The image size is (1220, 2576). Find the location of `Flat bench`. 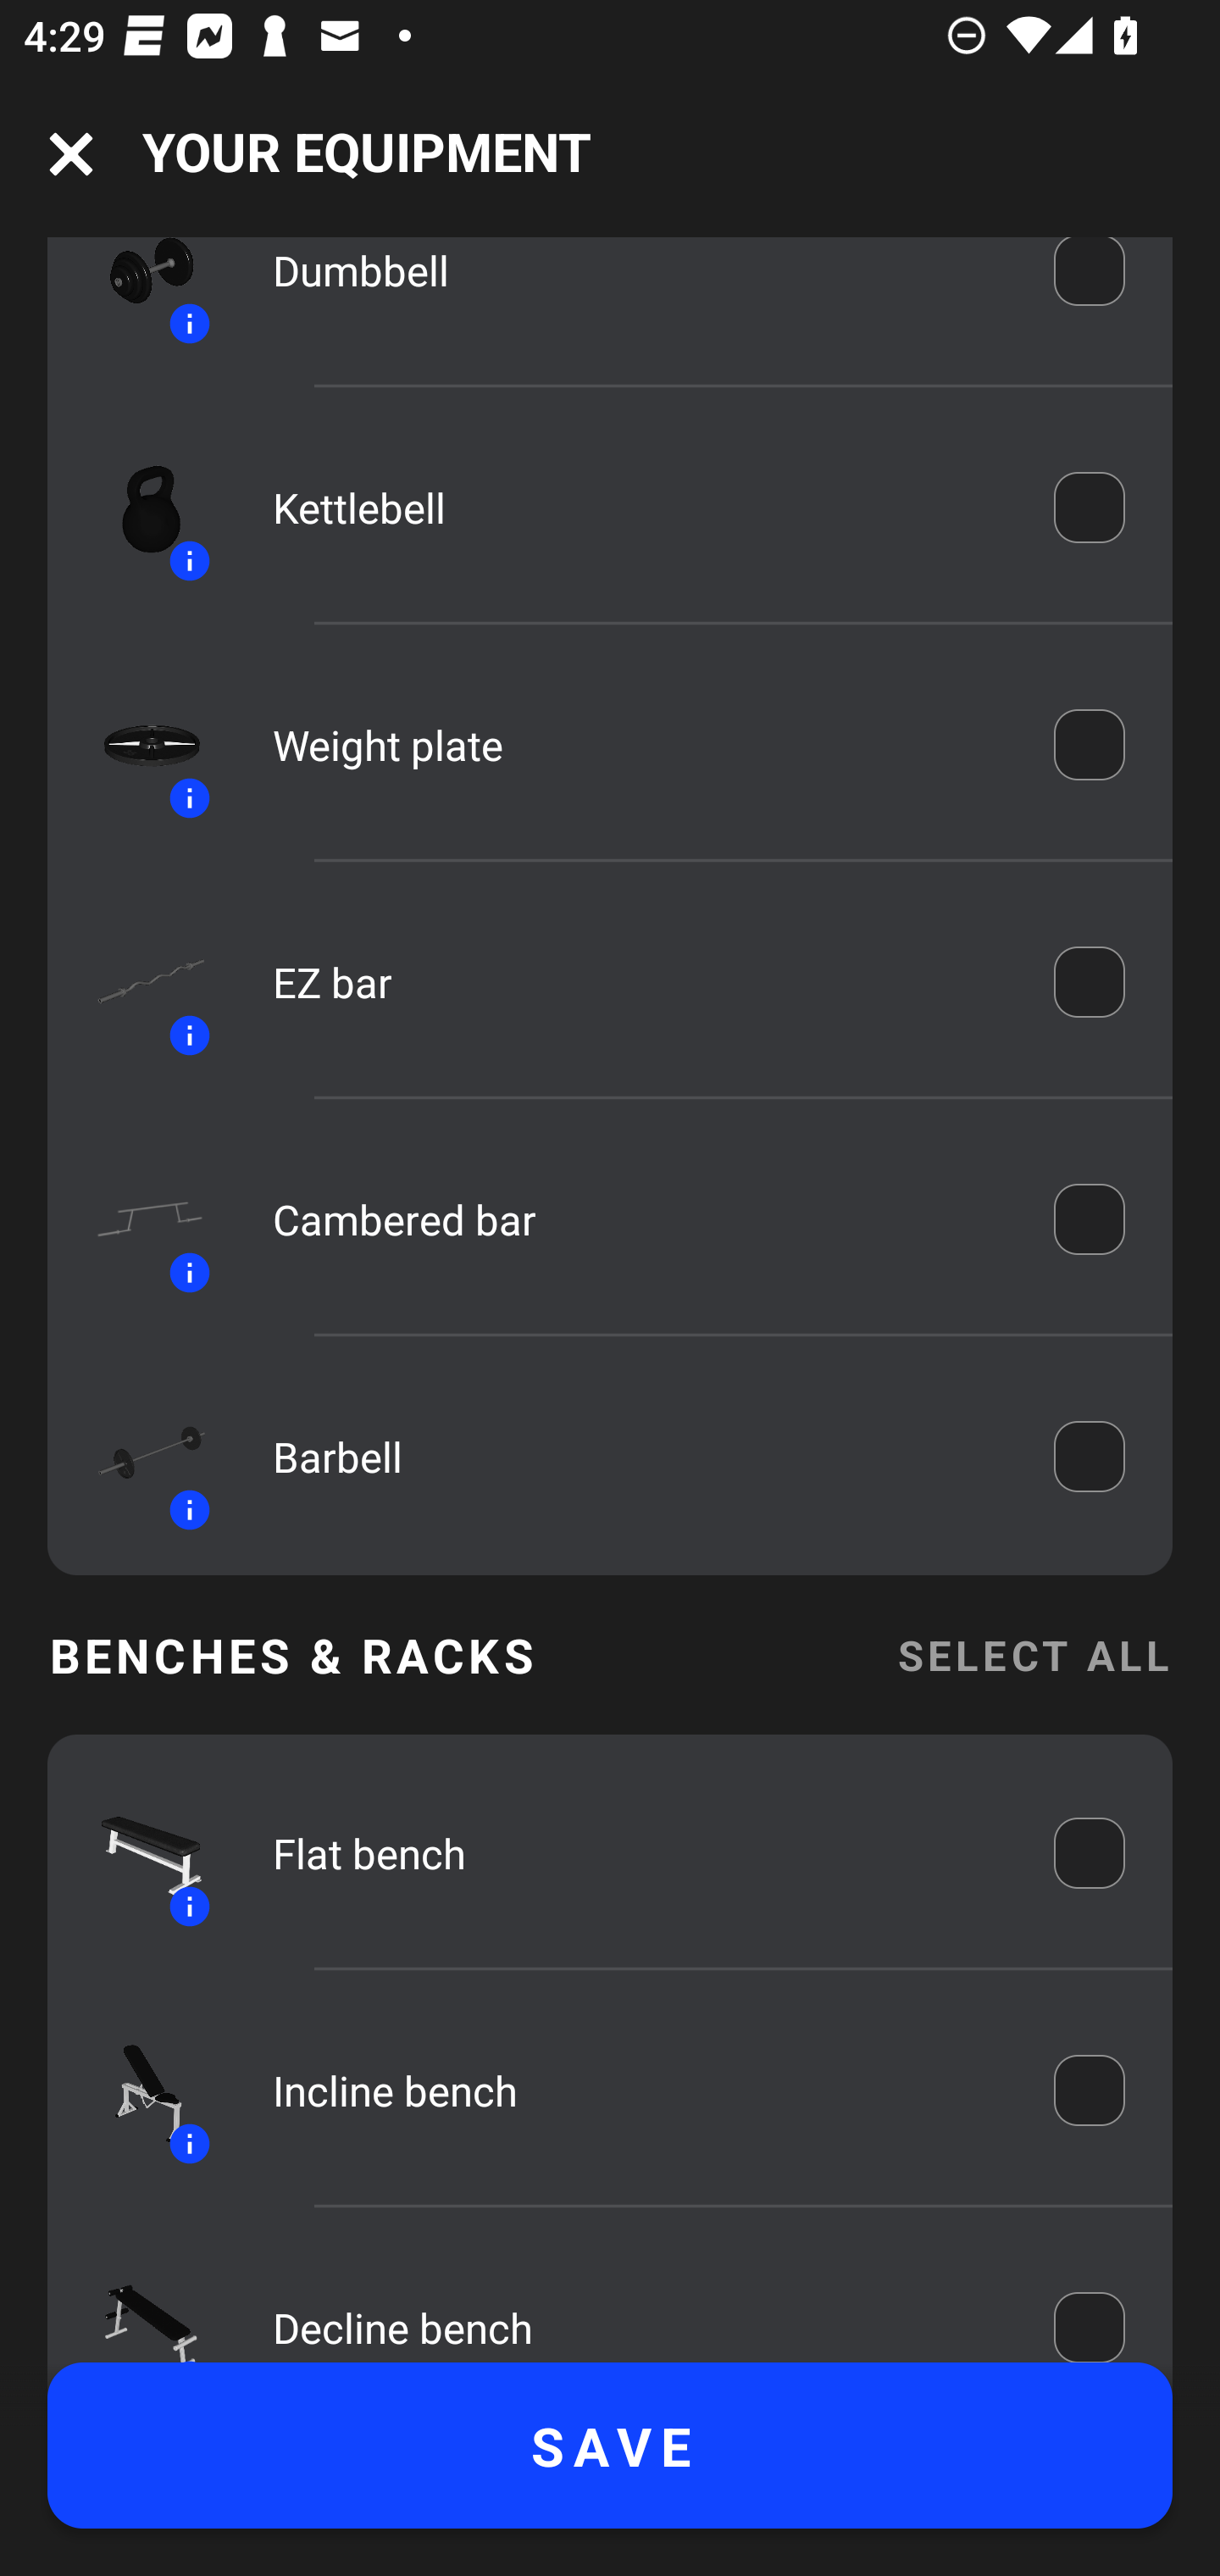

Flat bench is located at coordinates (640, 1852).